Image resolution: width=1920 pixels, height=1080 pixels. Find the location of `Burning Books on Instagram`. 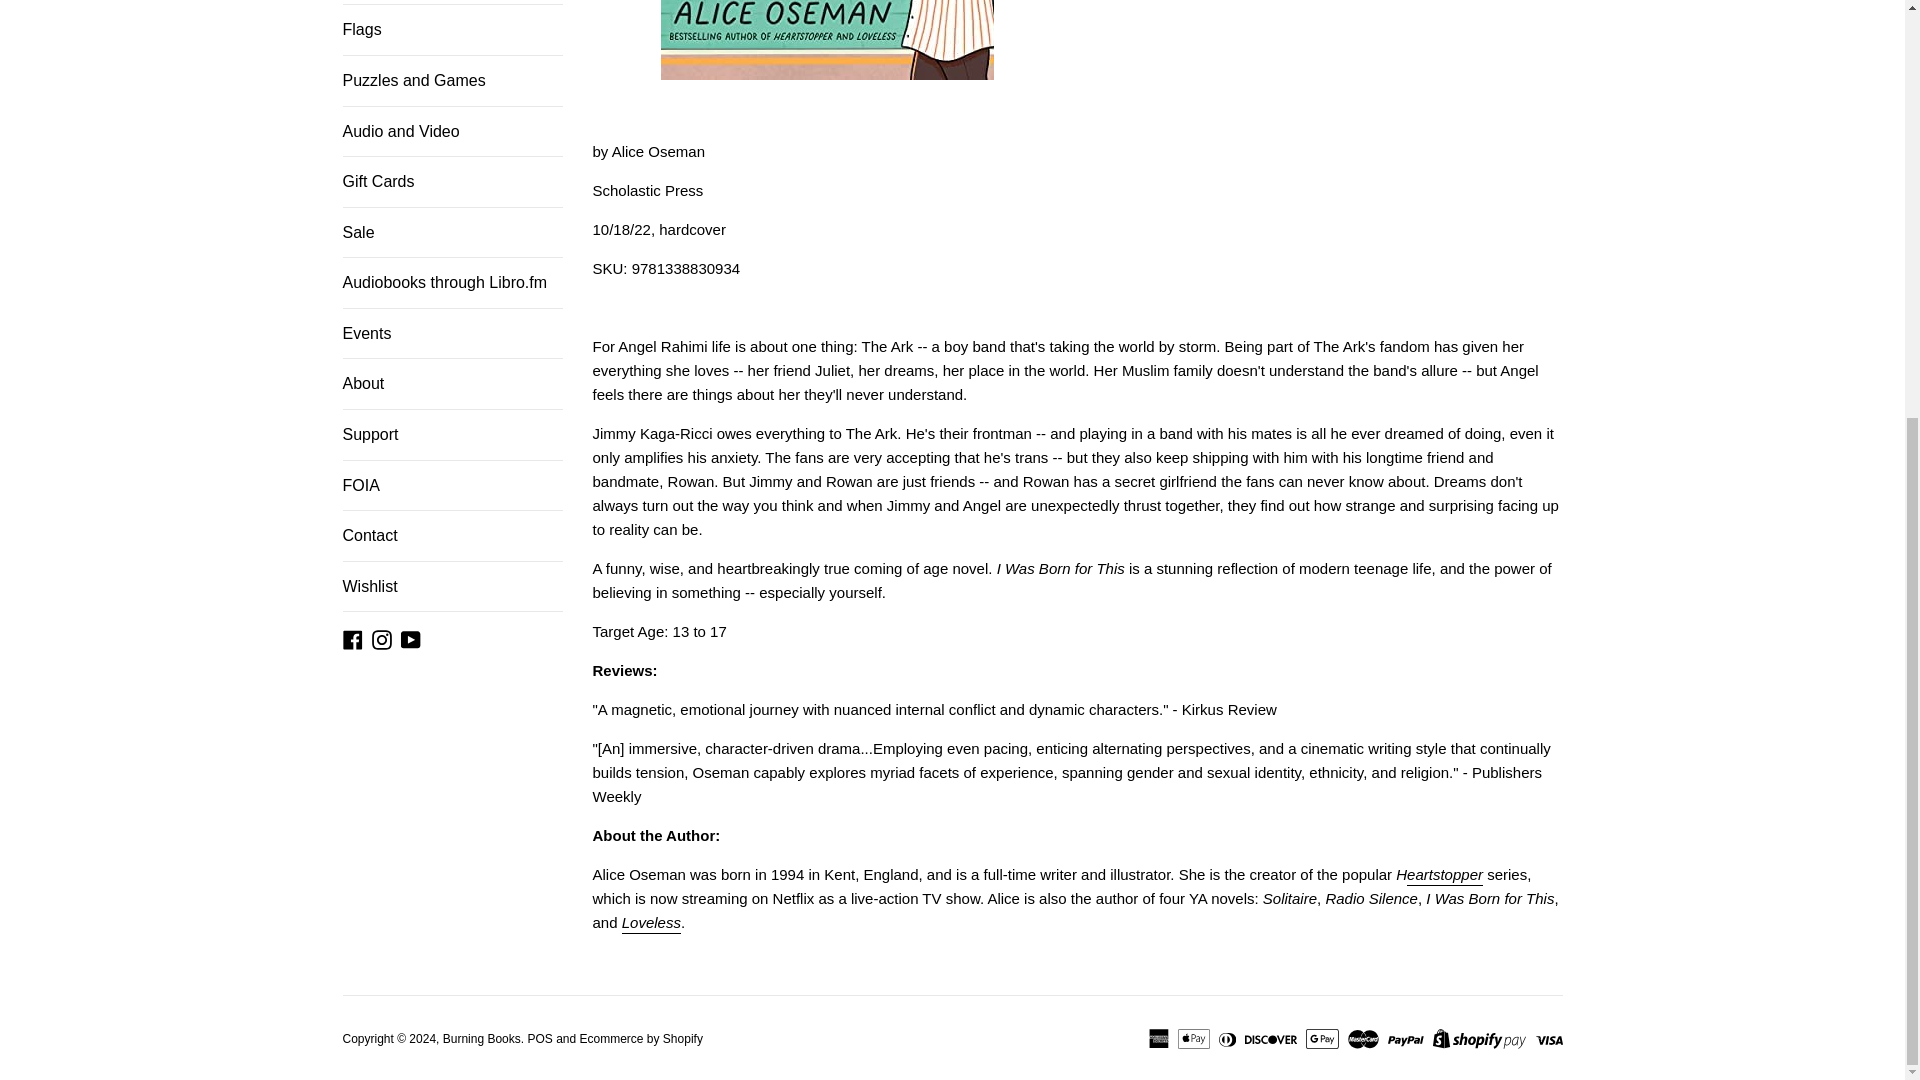

Burning Books on Instagram is located at coordinates (382, 638).